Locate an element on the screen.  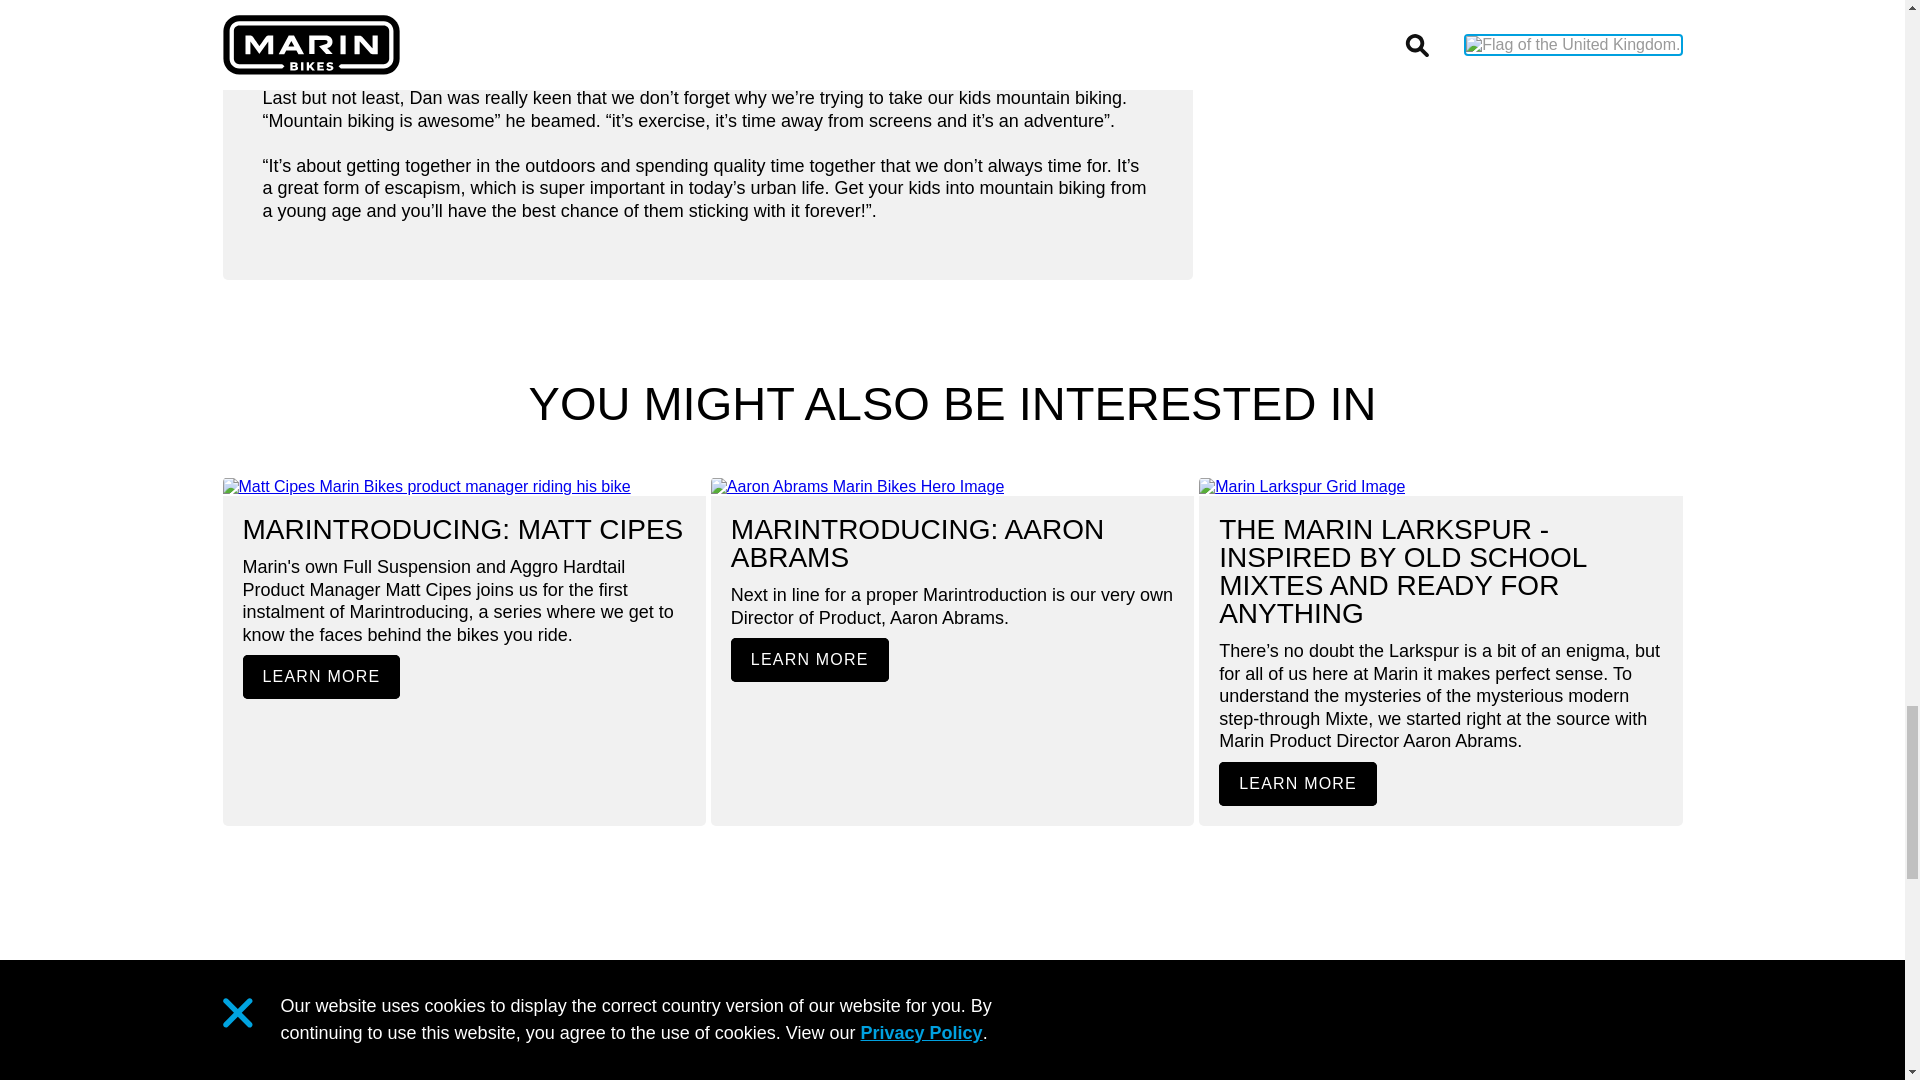
LEARN MORE is located at coordinates (810, 660).